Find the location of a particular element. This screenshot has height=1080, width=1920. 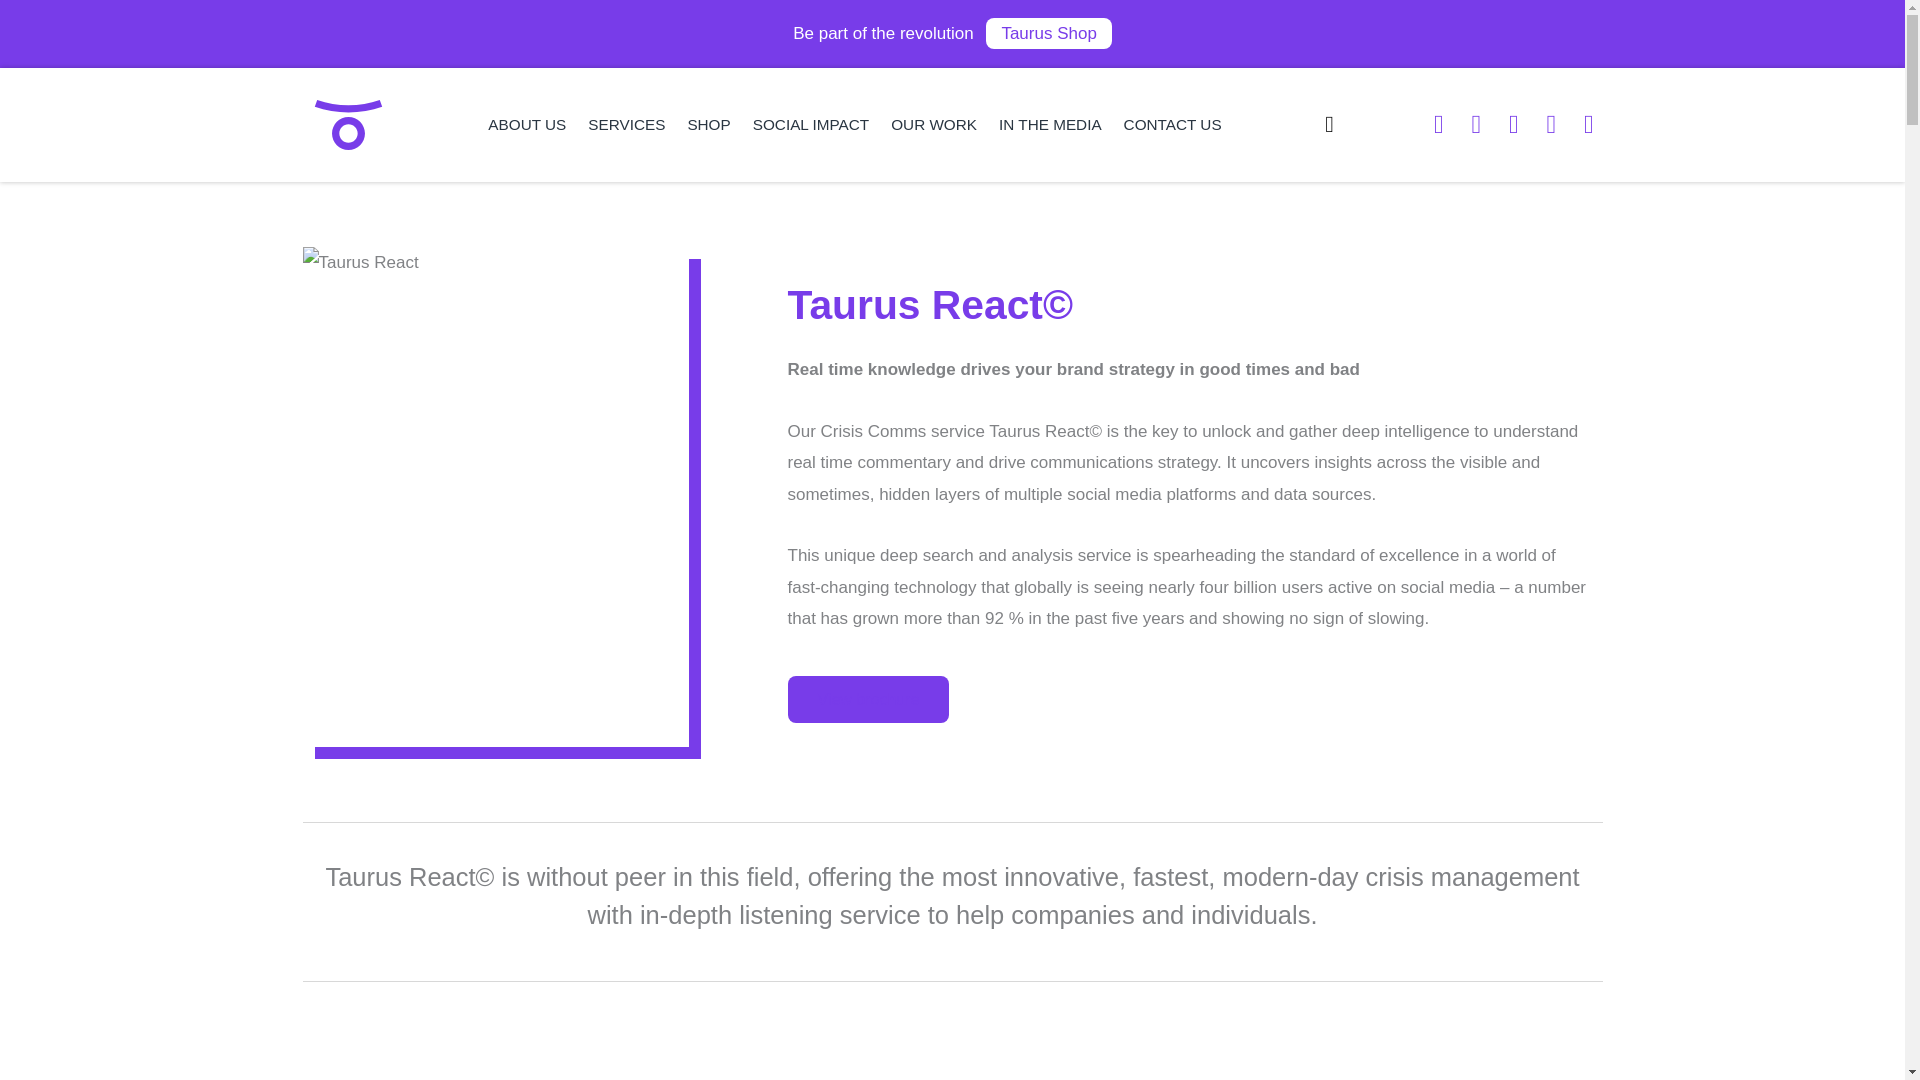

IN THE MEDIA is located at coordinates (1050, 124).